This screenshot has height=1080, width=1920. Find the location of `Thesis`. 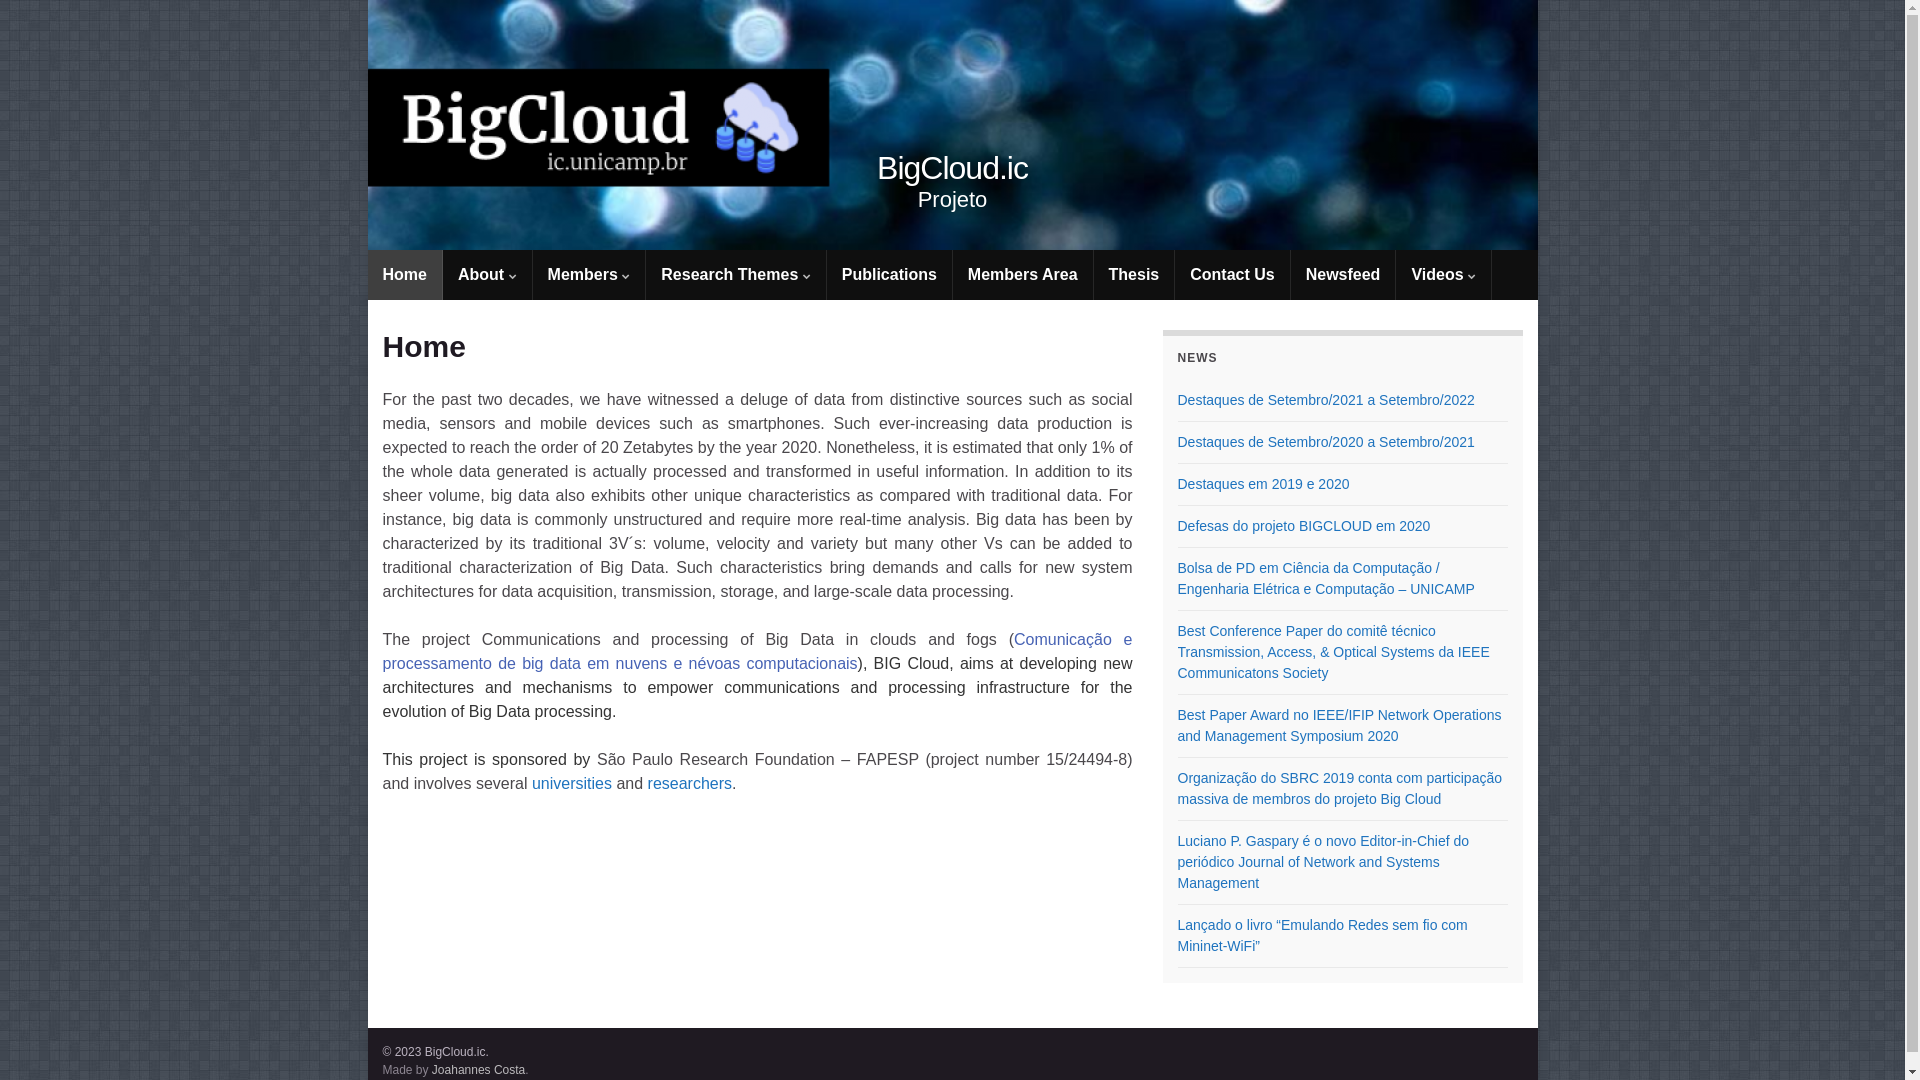

Thesis is located at coordinates (1134, 275).